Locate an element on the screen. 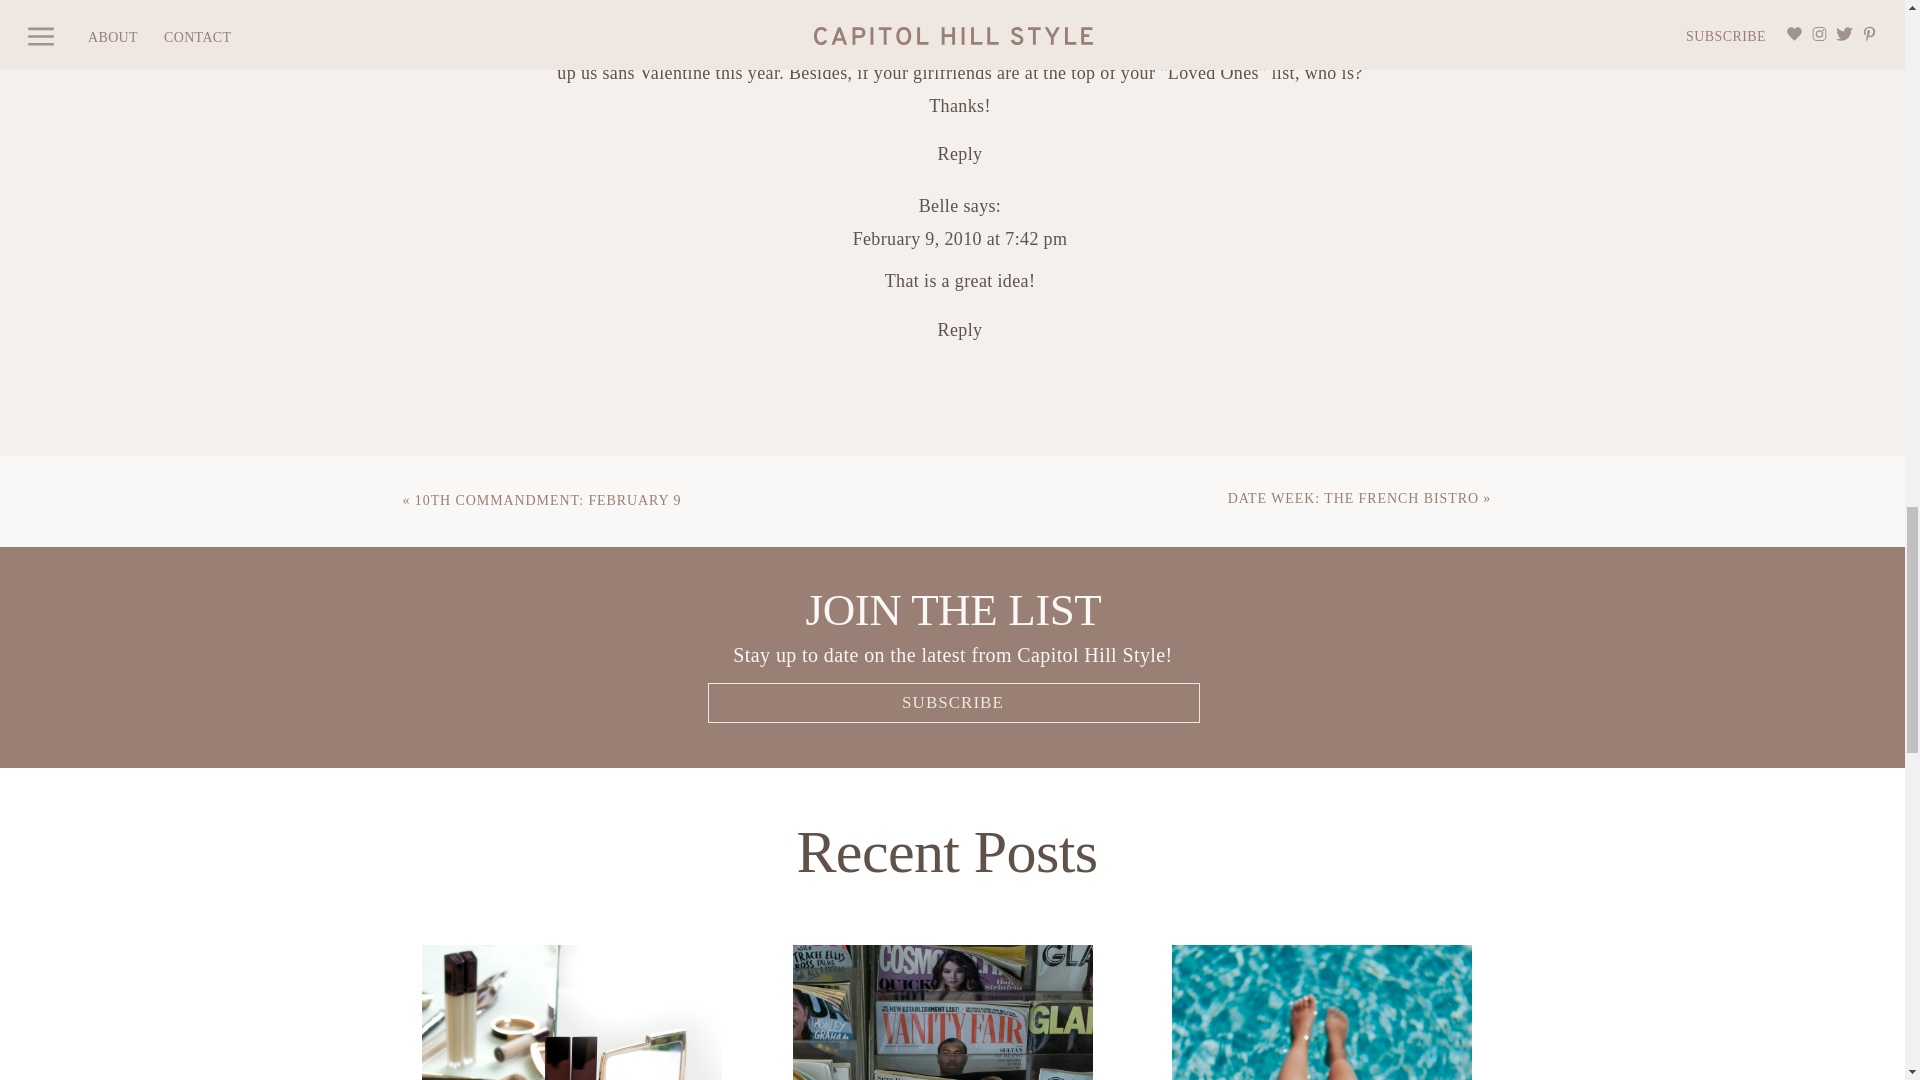  Reply is located at coordinates (960, 154).